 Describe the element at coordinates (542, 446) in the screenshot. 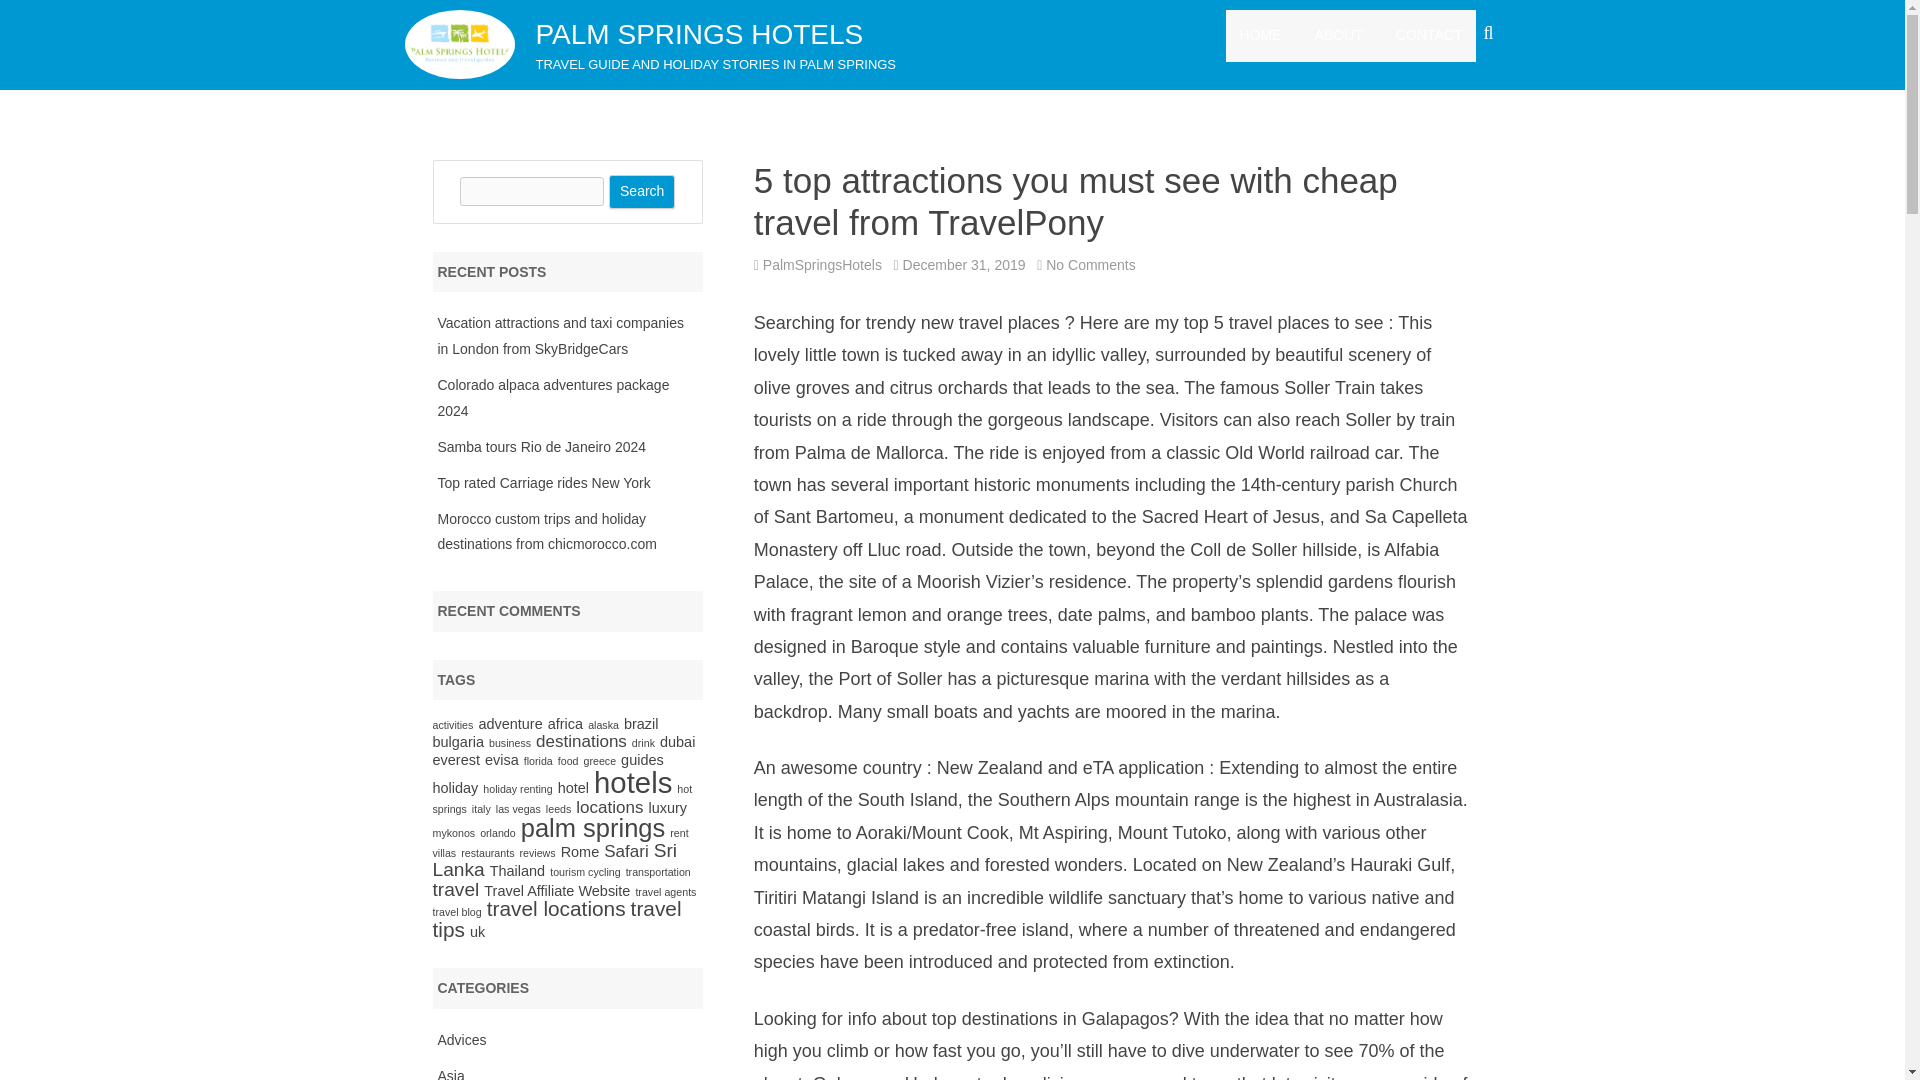

I see `Samba tours Rio de Janeiro 2024` at that location.